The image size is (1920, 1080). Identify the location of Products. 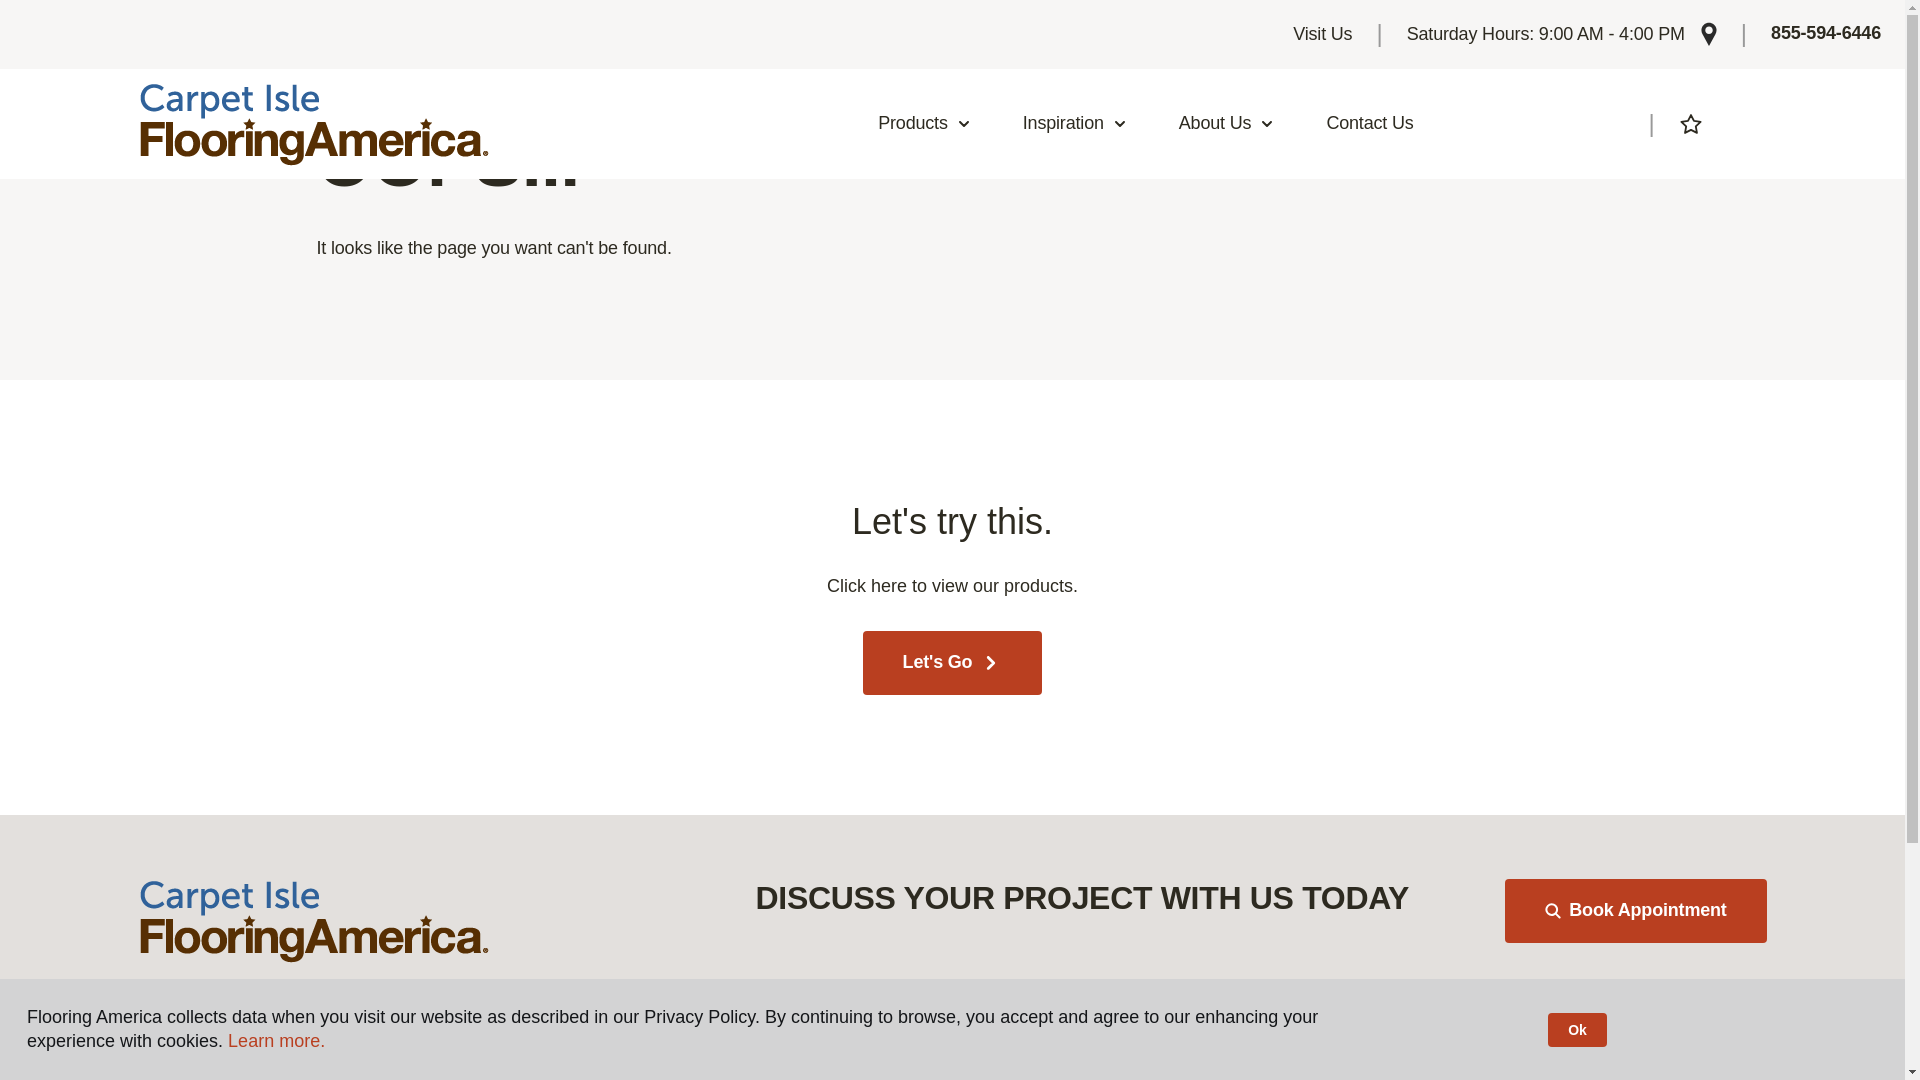
(924, 124).